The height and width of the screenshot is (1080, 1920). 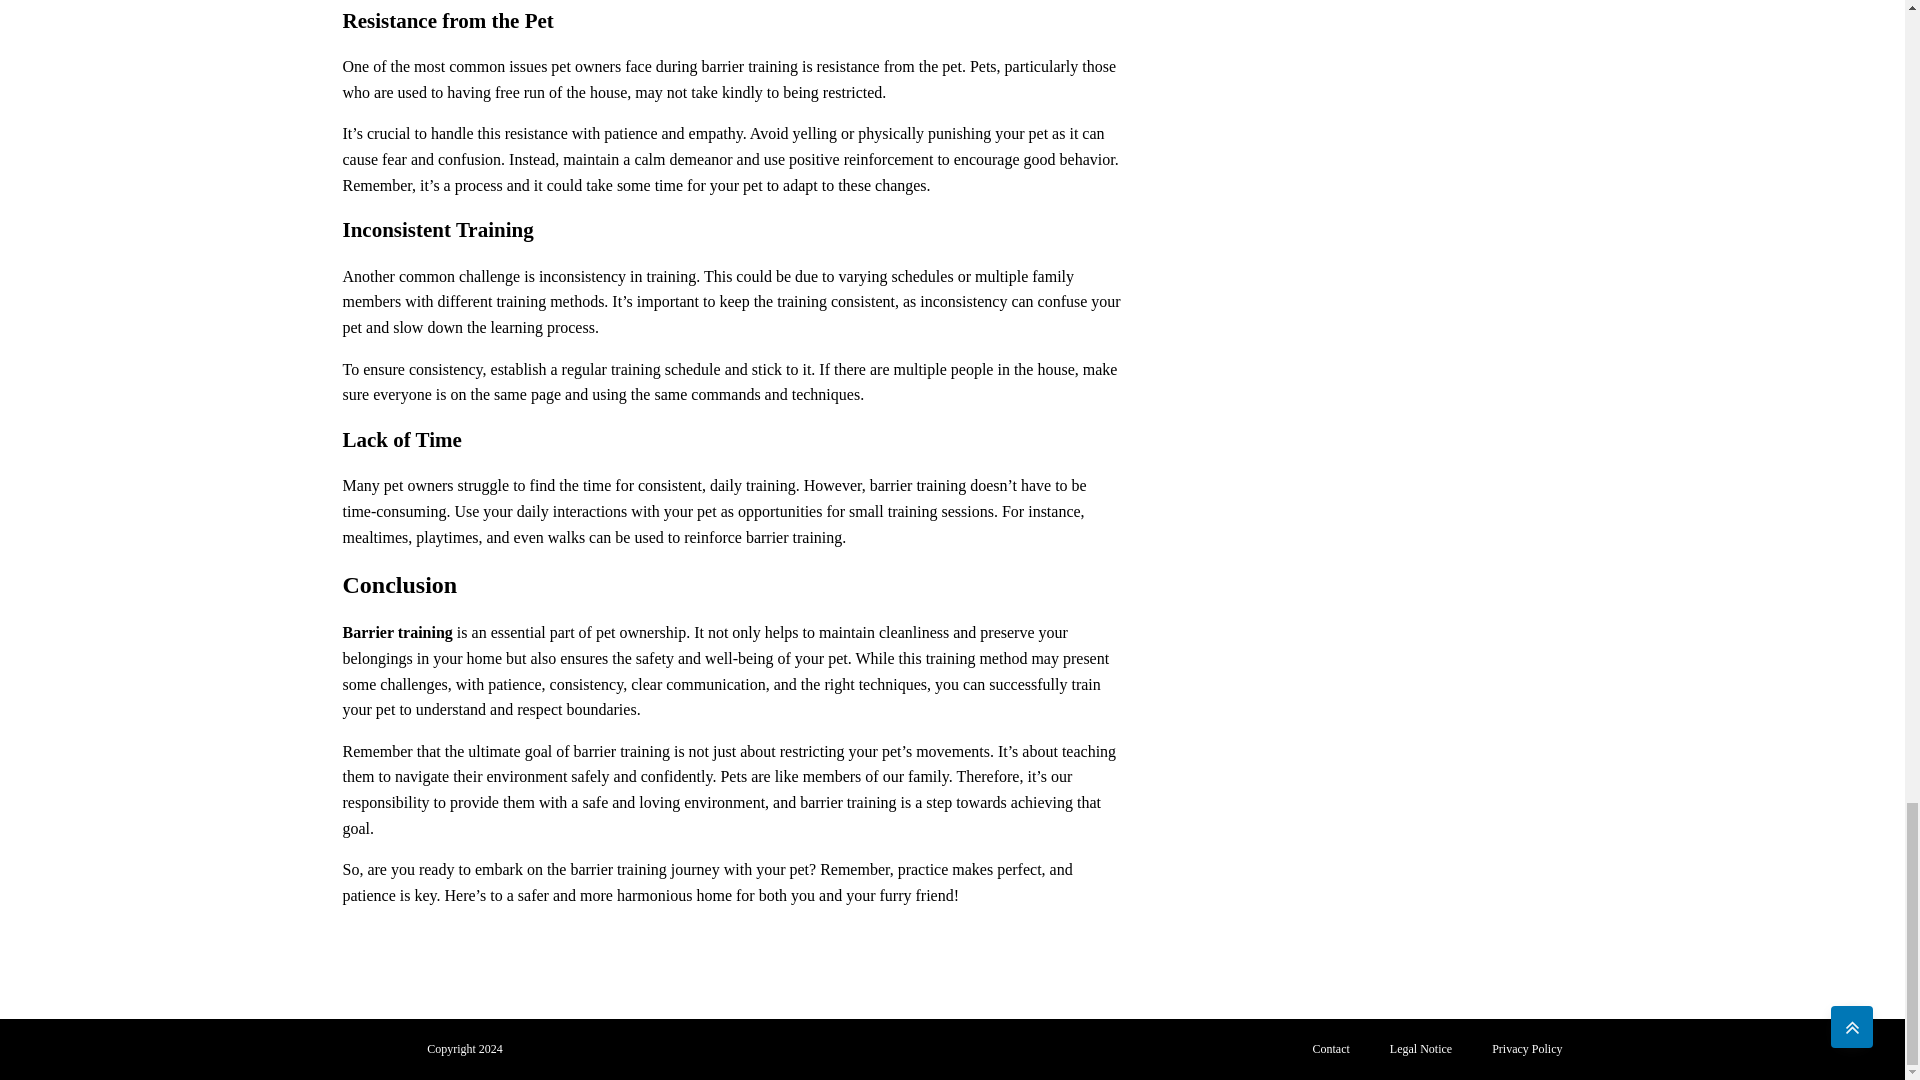 What do you see at coordinates (1527, 1050) in the screenshot?
I see `Privacy Policy` at bounding box center [1527, 1050].